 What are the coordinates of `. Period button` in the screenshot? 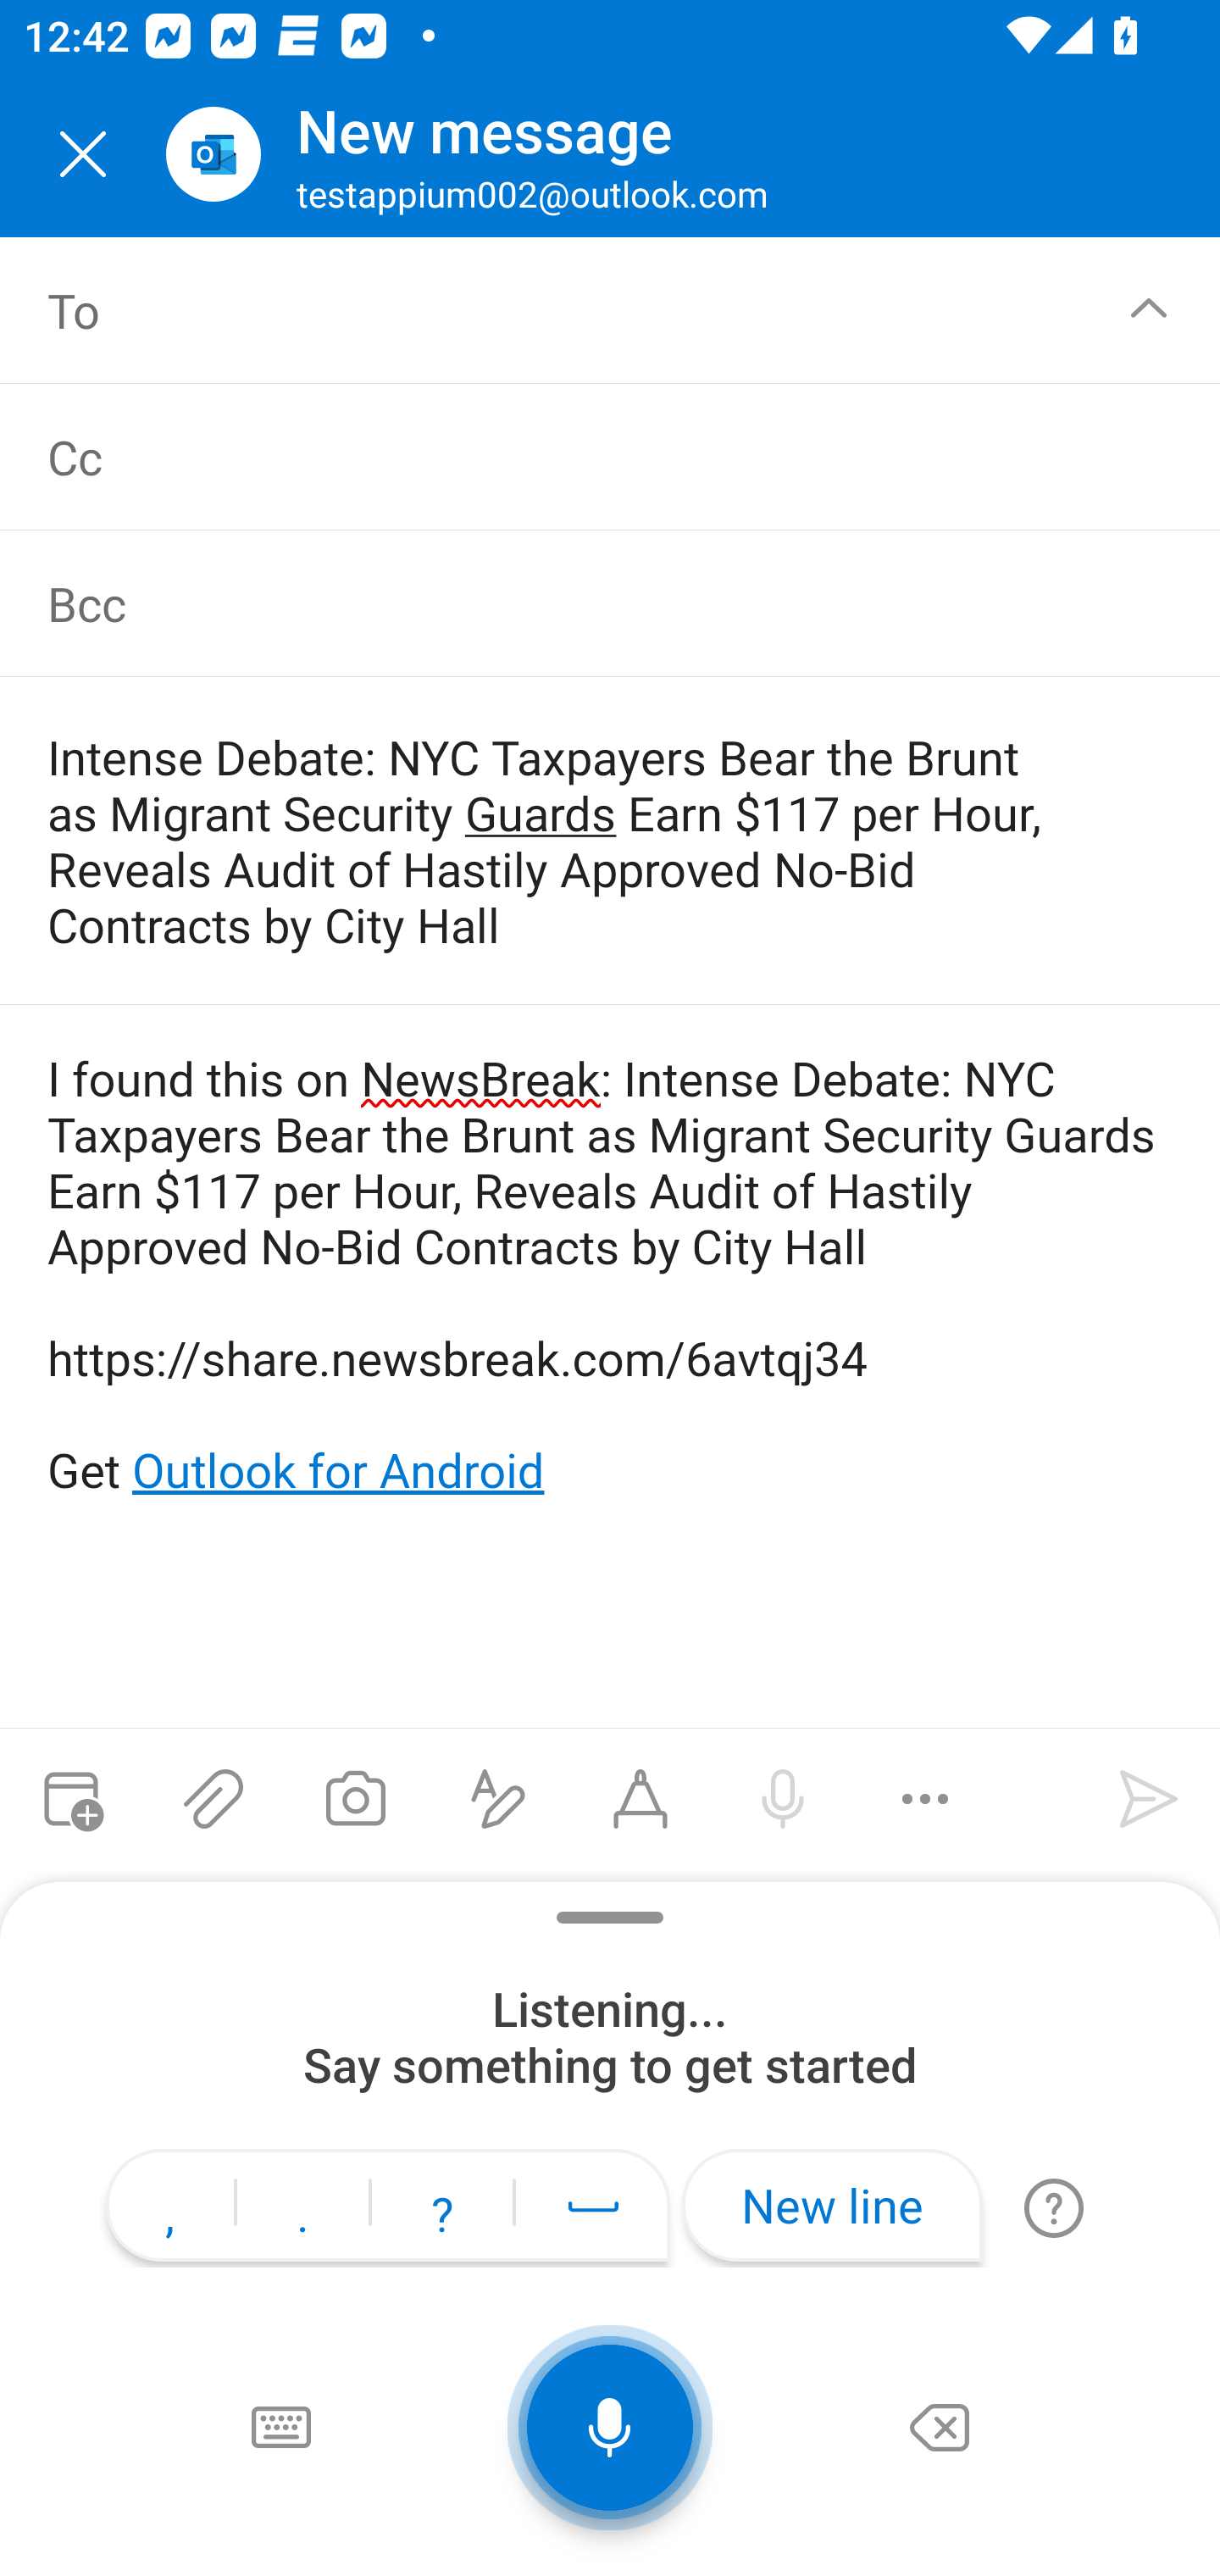 It's located at (302, 2210).